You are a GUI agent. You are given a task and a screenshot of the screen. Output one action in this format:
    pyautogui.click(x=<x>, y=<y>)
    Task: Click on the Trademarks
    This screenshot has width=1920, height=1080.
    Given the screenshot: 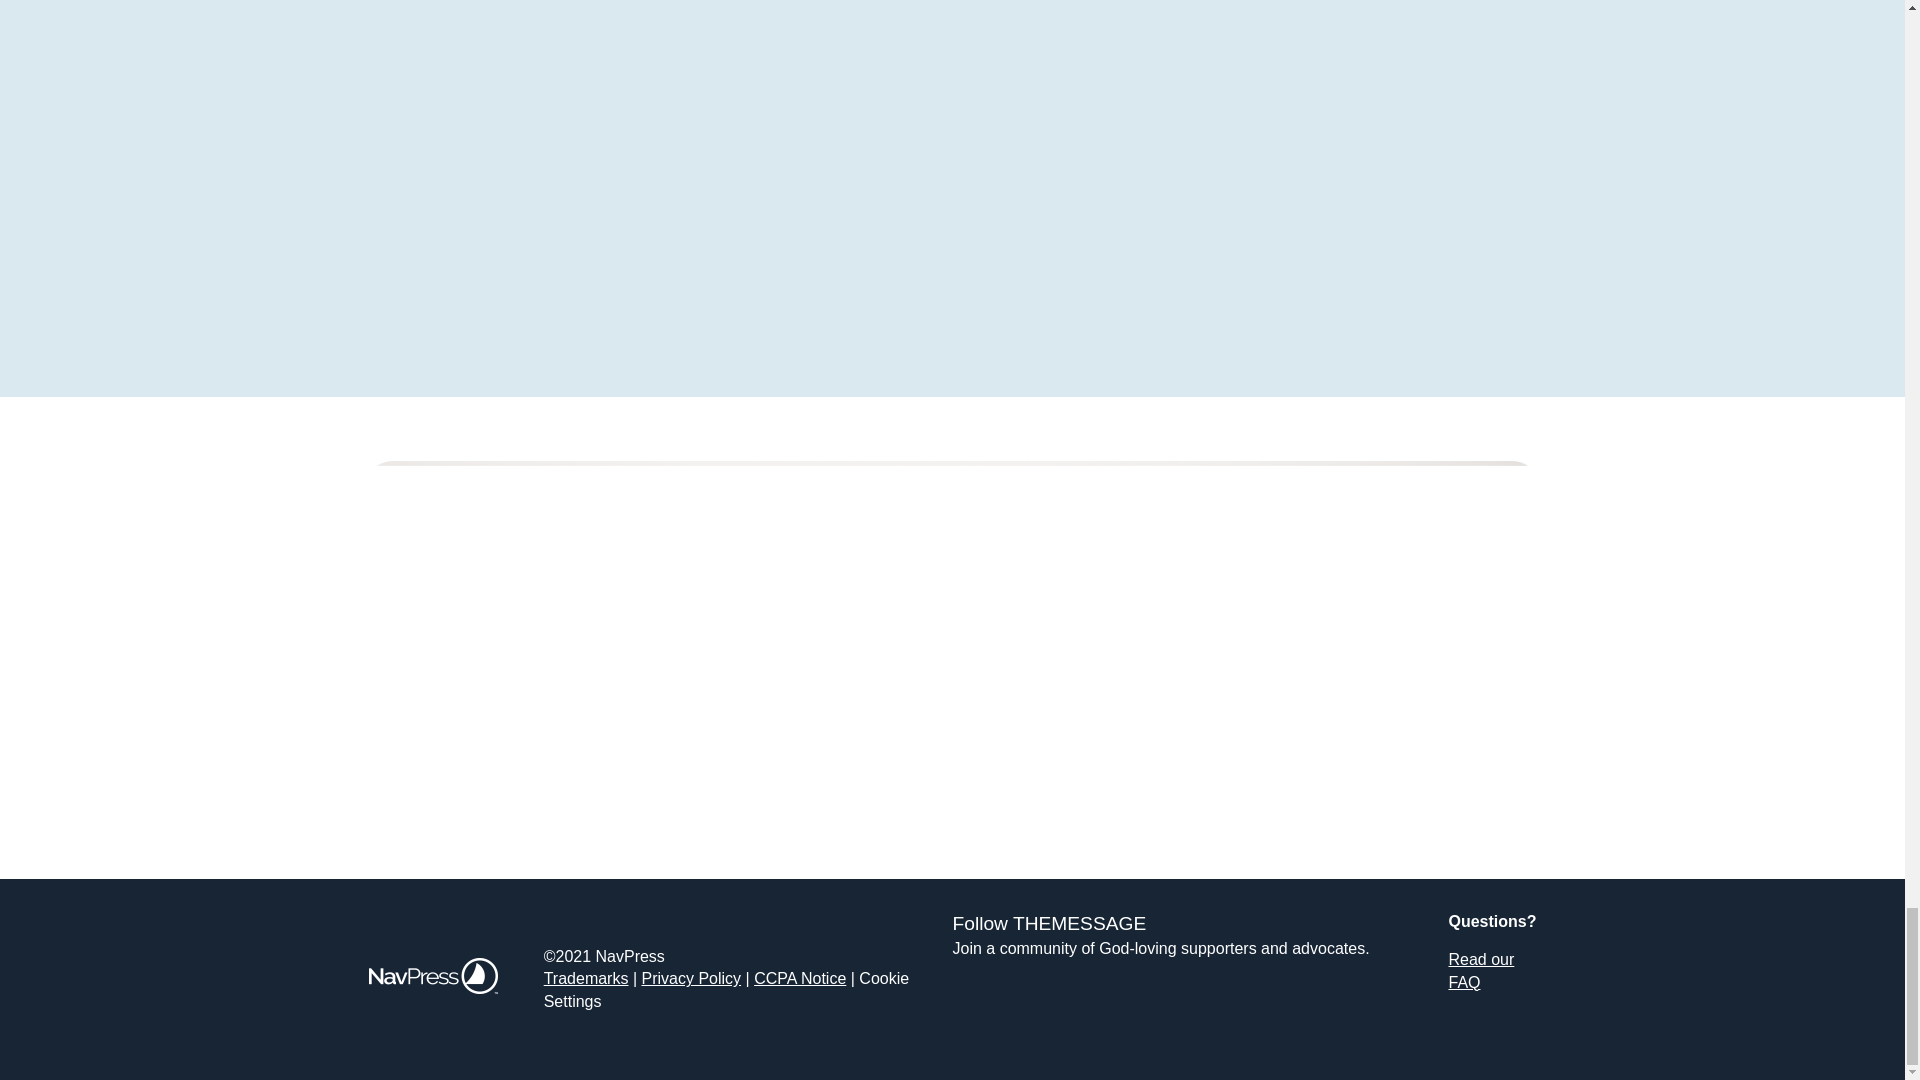 What is the action you would take?
    pyautogui.click(x=586, y=978)
    